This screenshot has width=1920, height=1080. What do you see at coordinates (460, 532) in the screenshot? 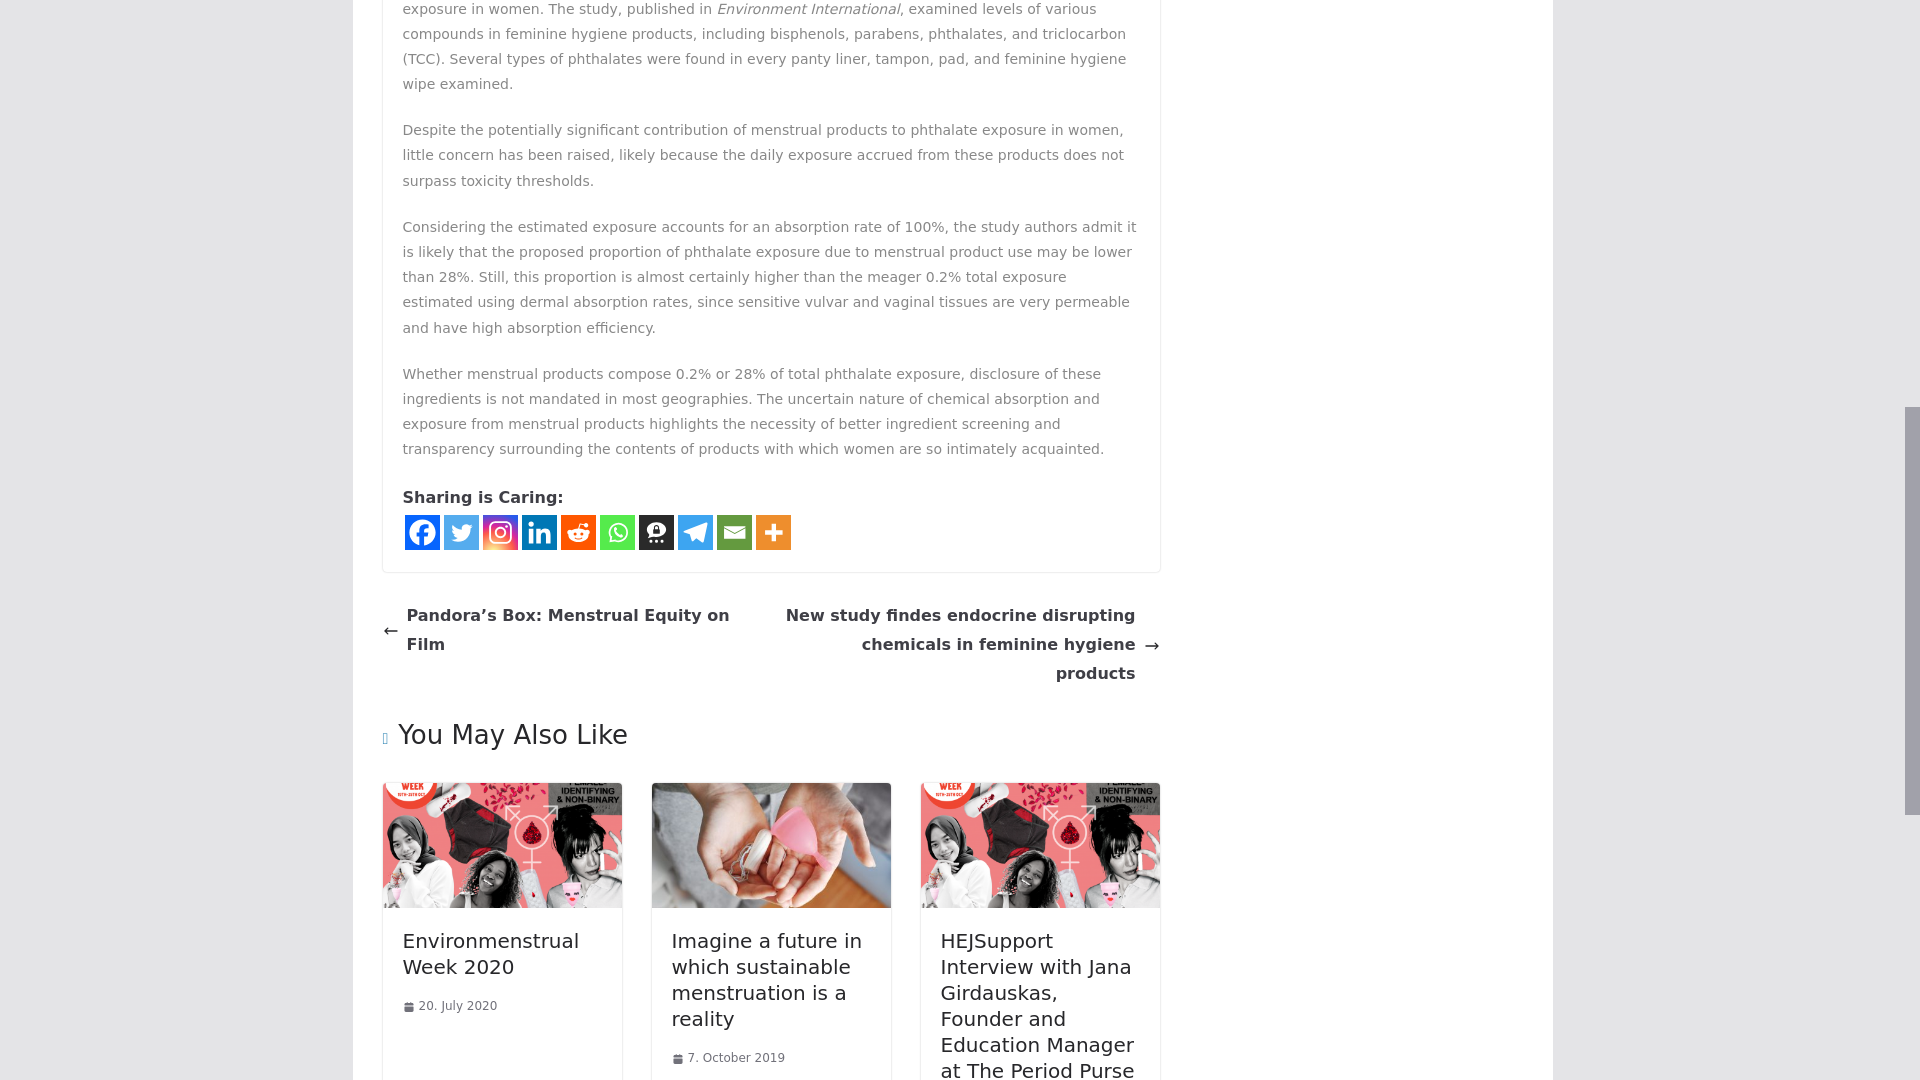
I see `Twitter` at bounding box center [460, 532].